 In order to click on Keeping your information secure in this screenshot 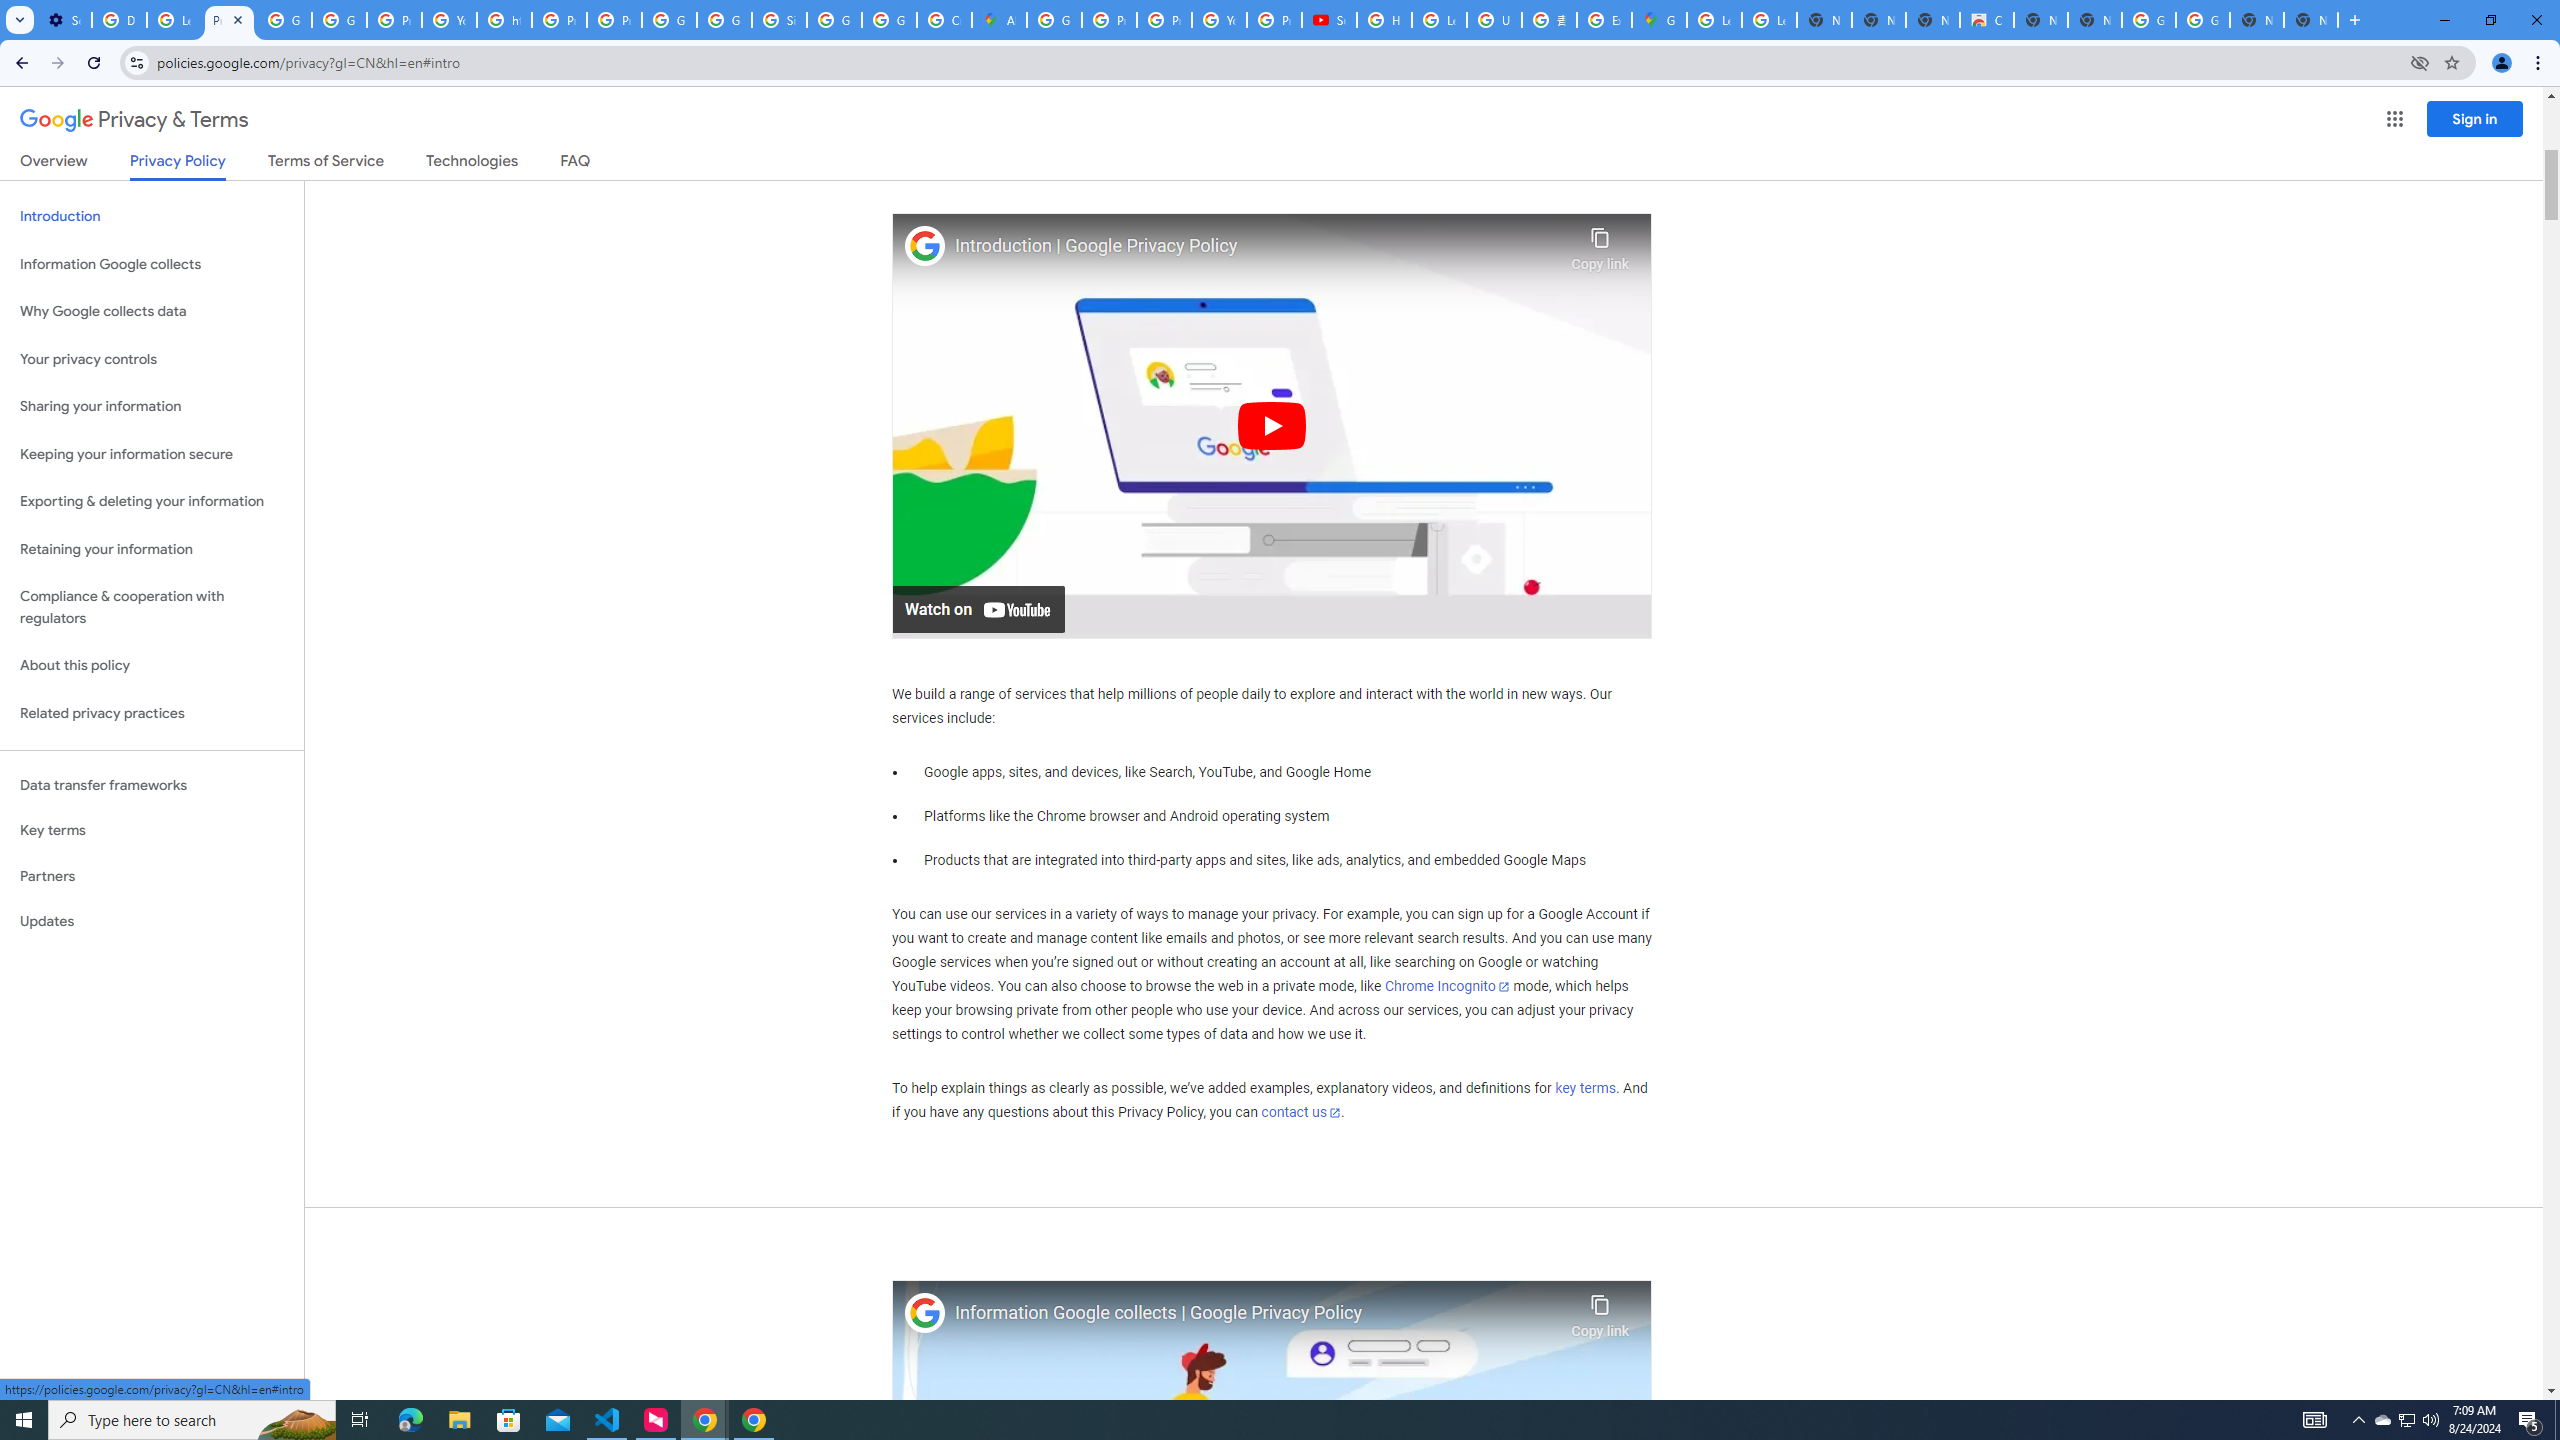, I will do `click(152, 454)`.